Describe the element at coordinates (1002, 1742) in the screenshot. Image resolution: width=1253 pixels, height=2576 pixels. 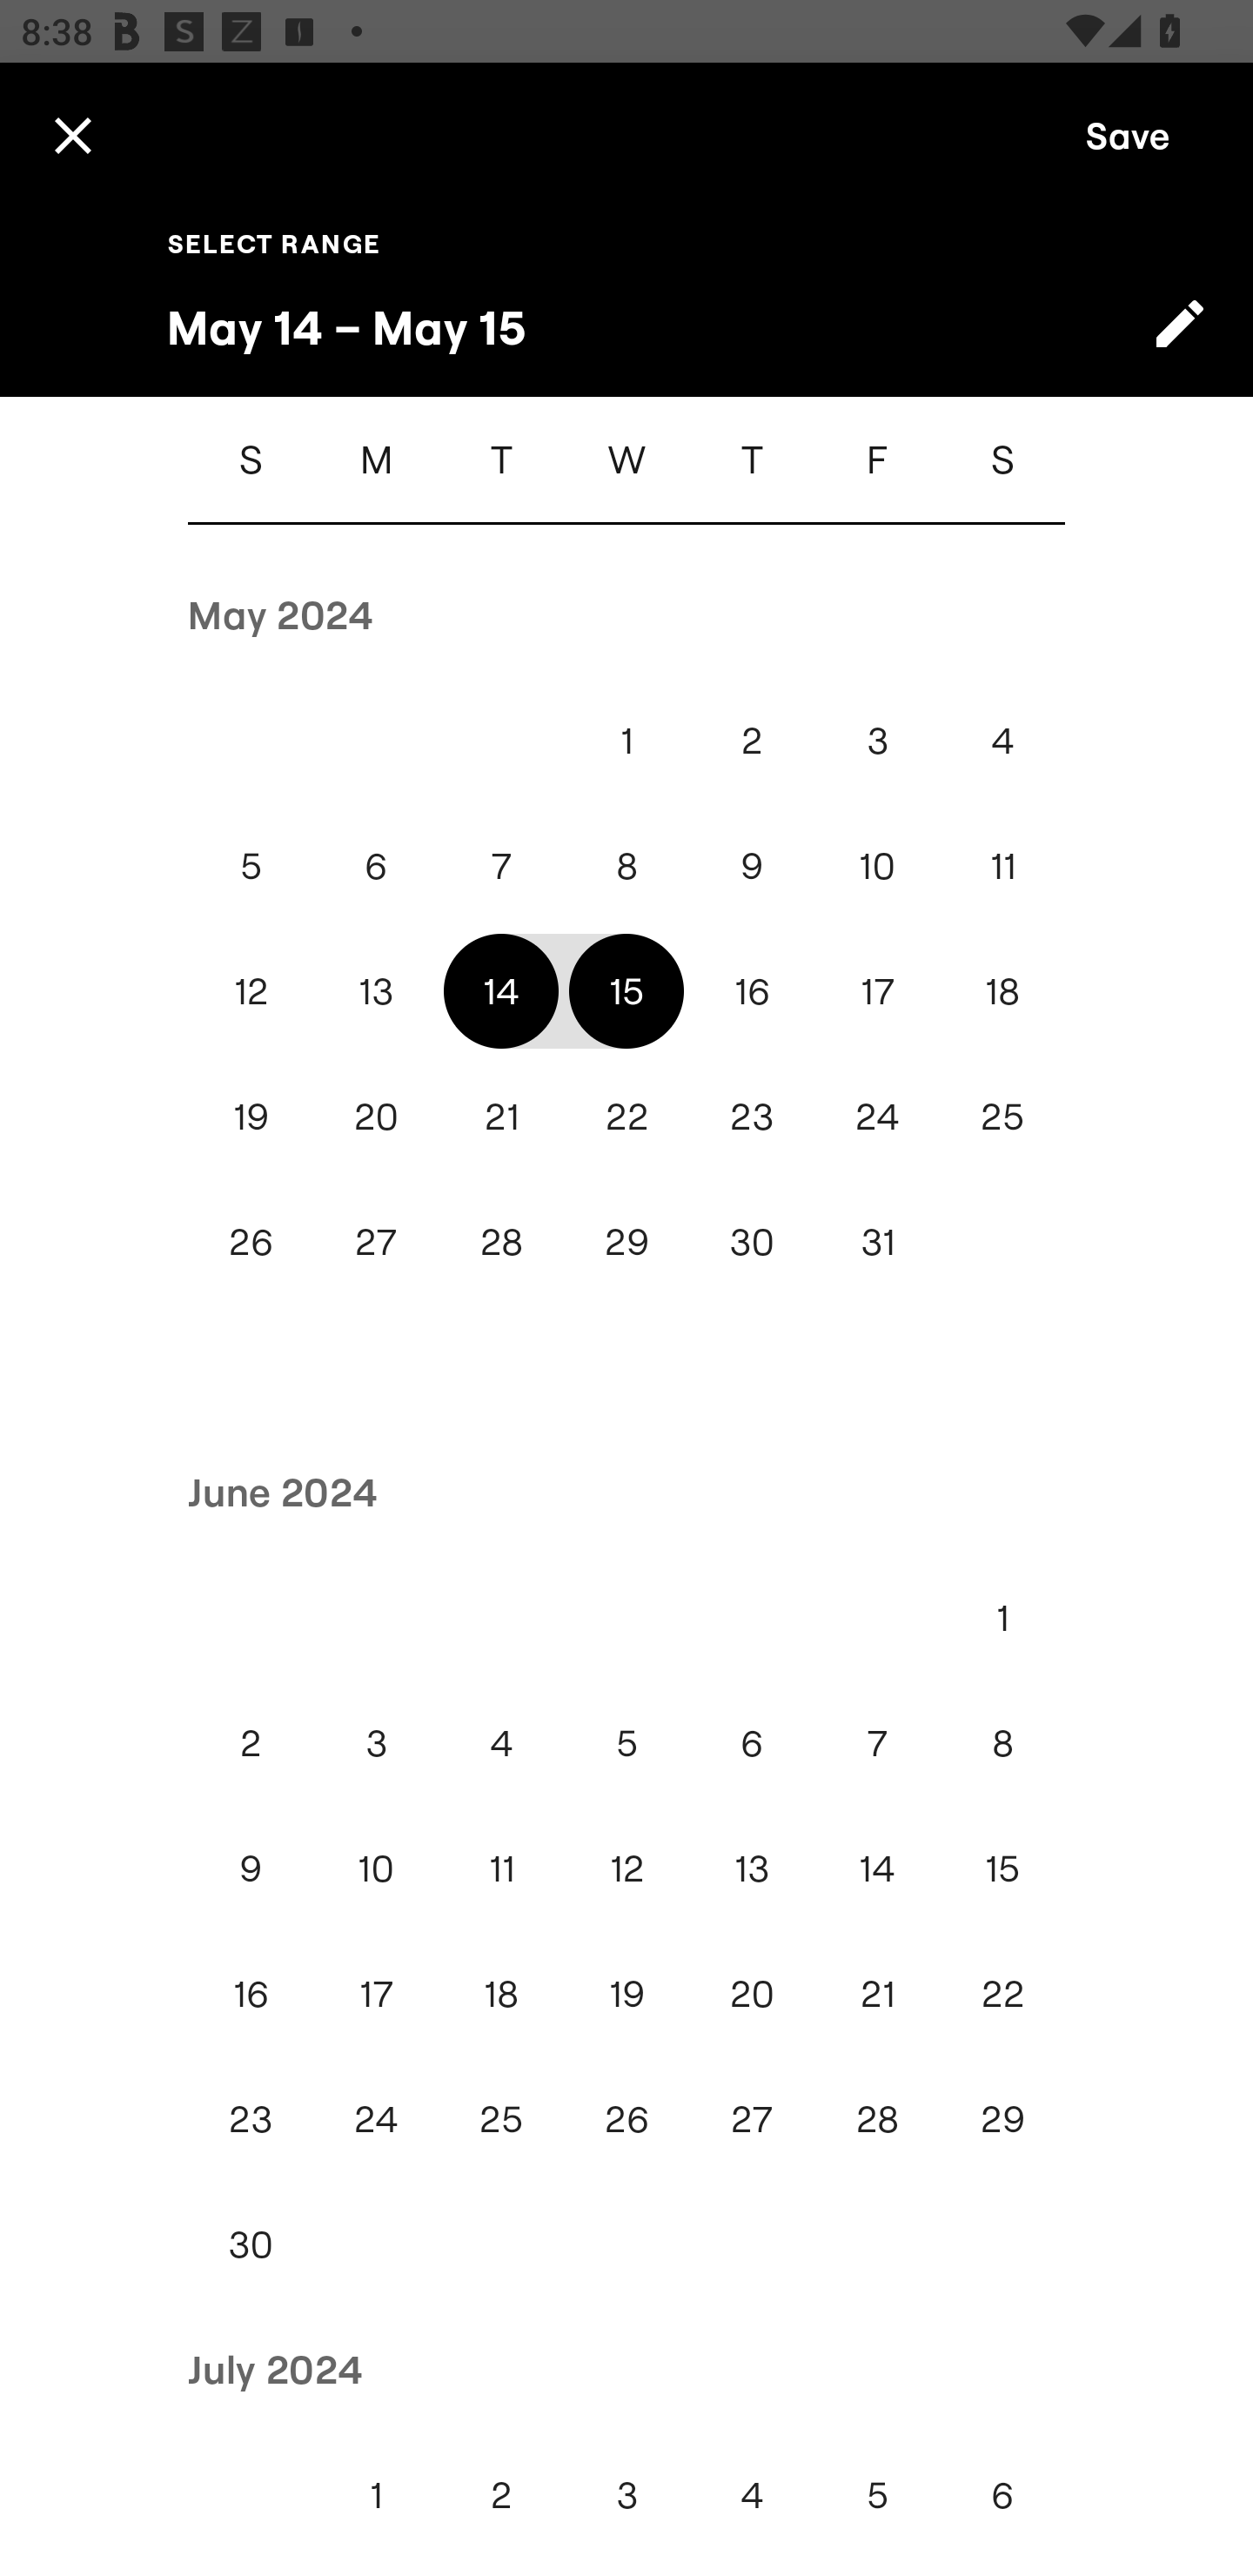
I see `8 Sat, Jun 8` at that location.